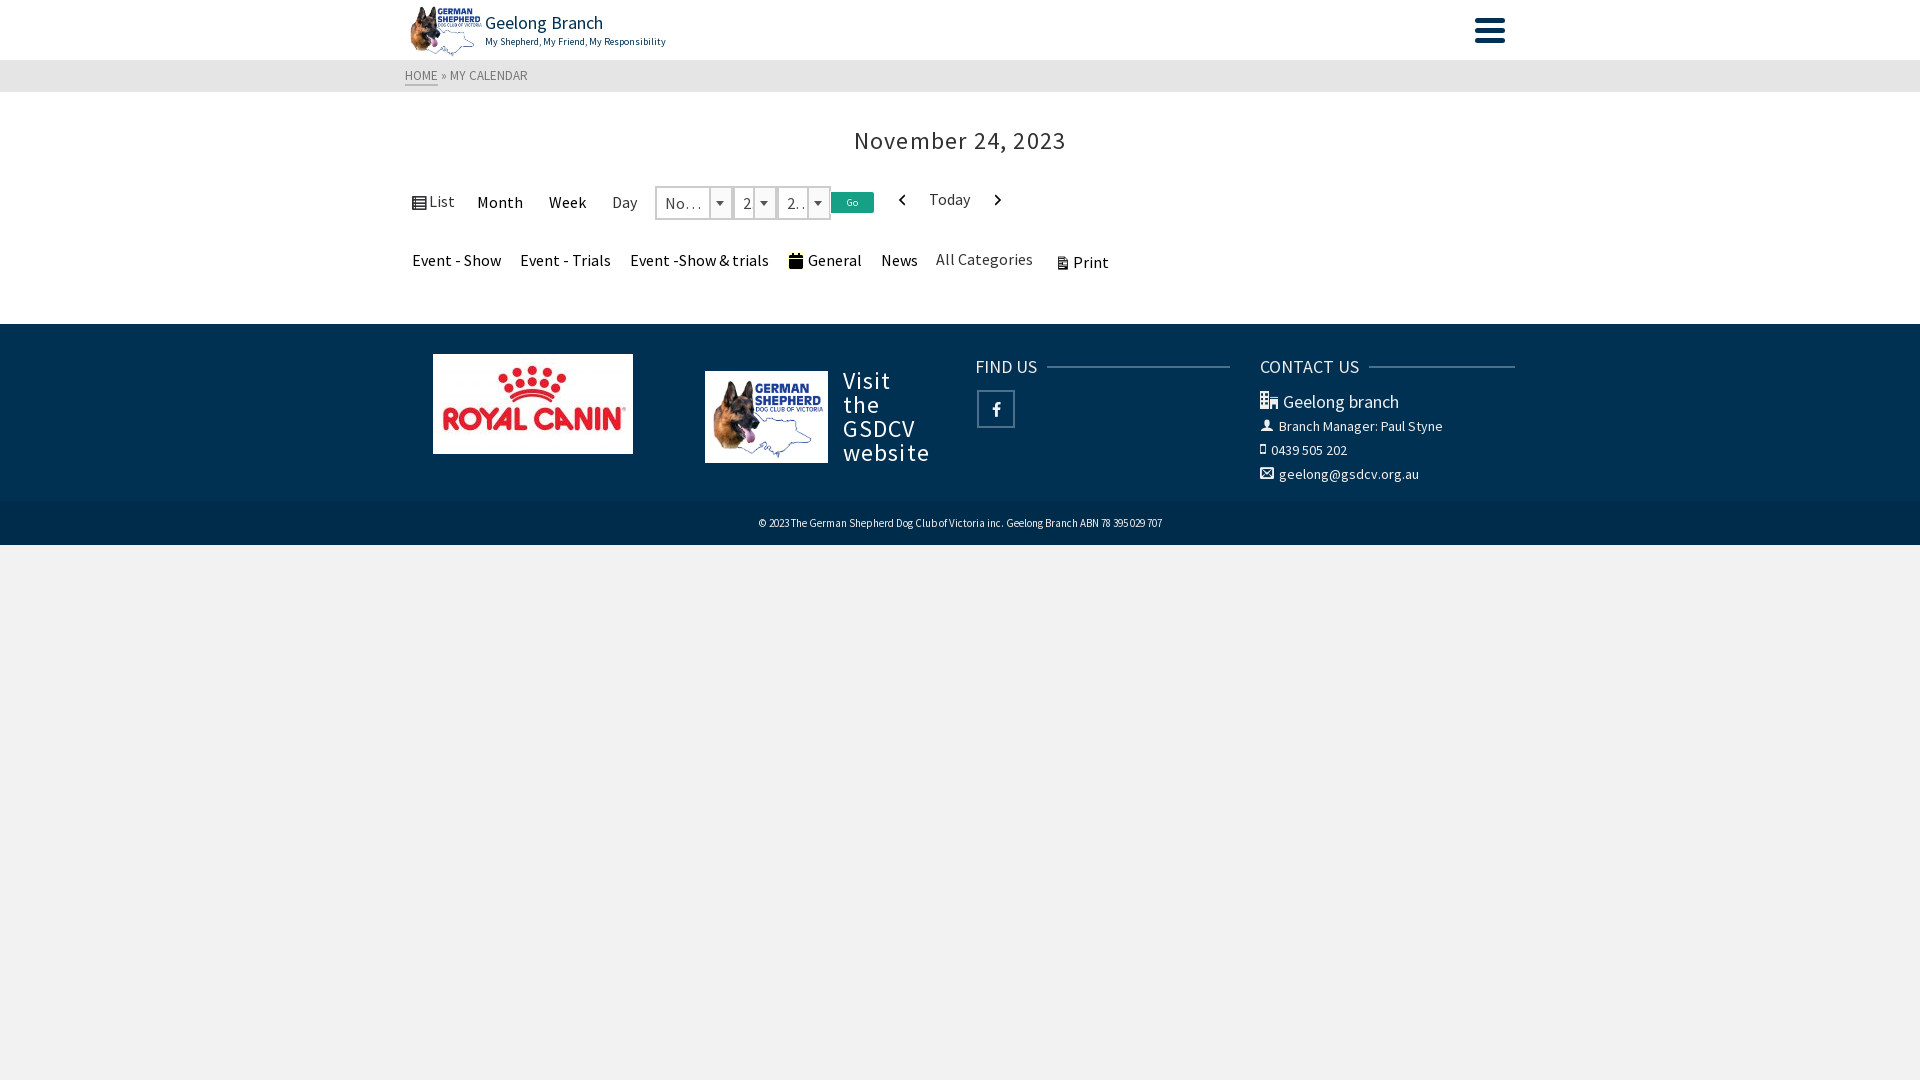 This screenshot has width=1920, height=1080. I want to click on News, so click(900, 261).